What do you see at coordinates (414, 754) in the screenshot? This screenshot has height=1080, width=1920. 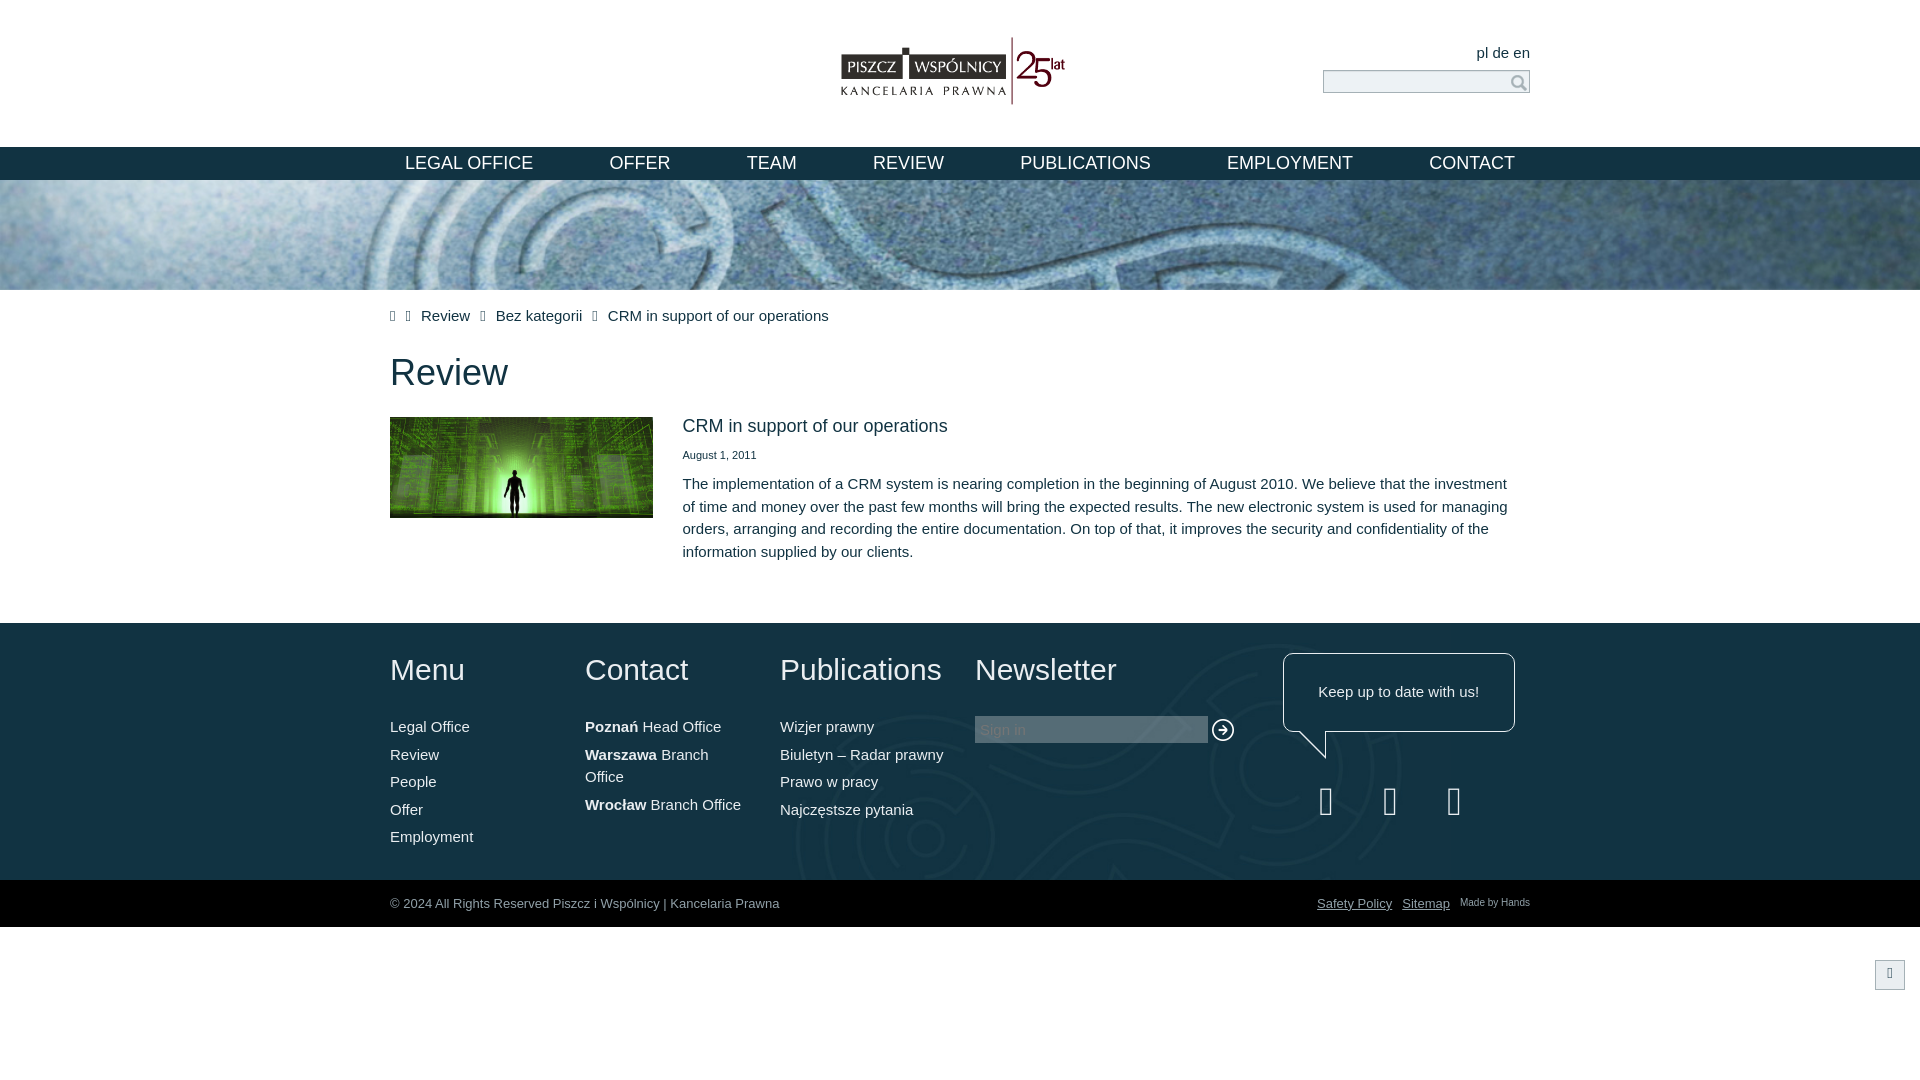 I see `Review` at bounding box center [414, 754].